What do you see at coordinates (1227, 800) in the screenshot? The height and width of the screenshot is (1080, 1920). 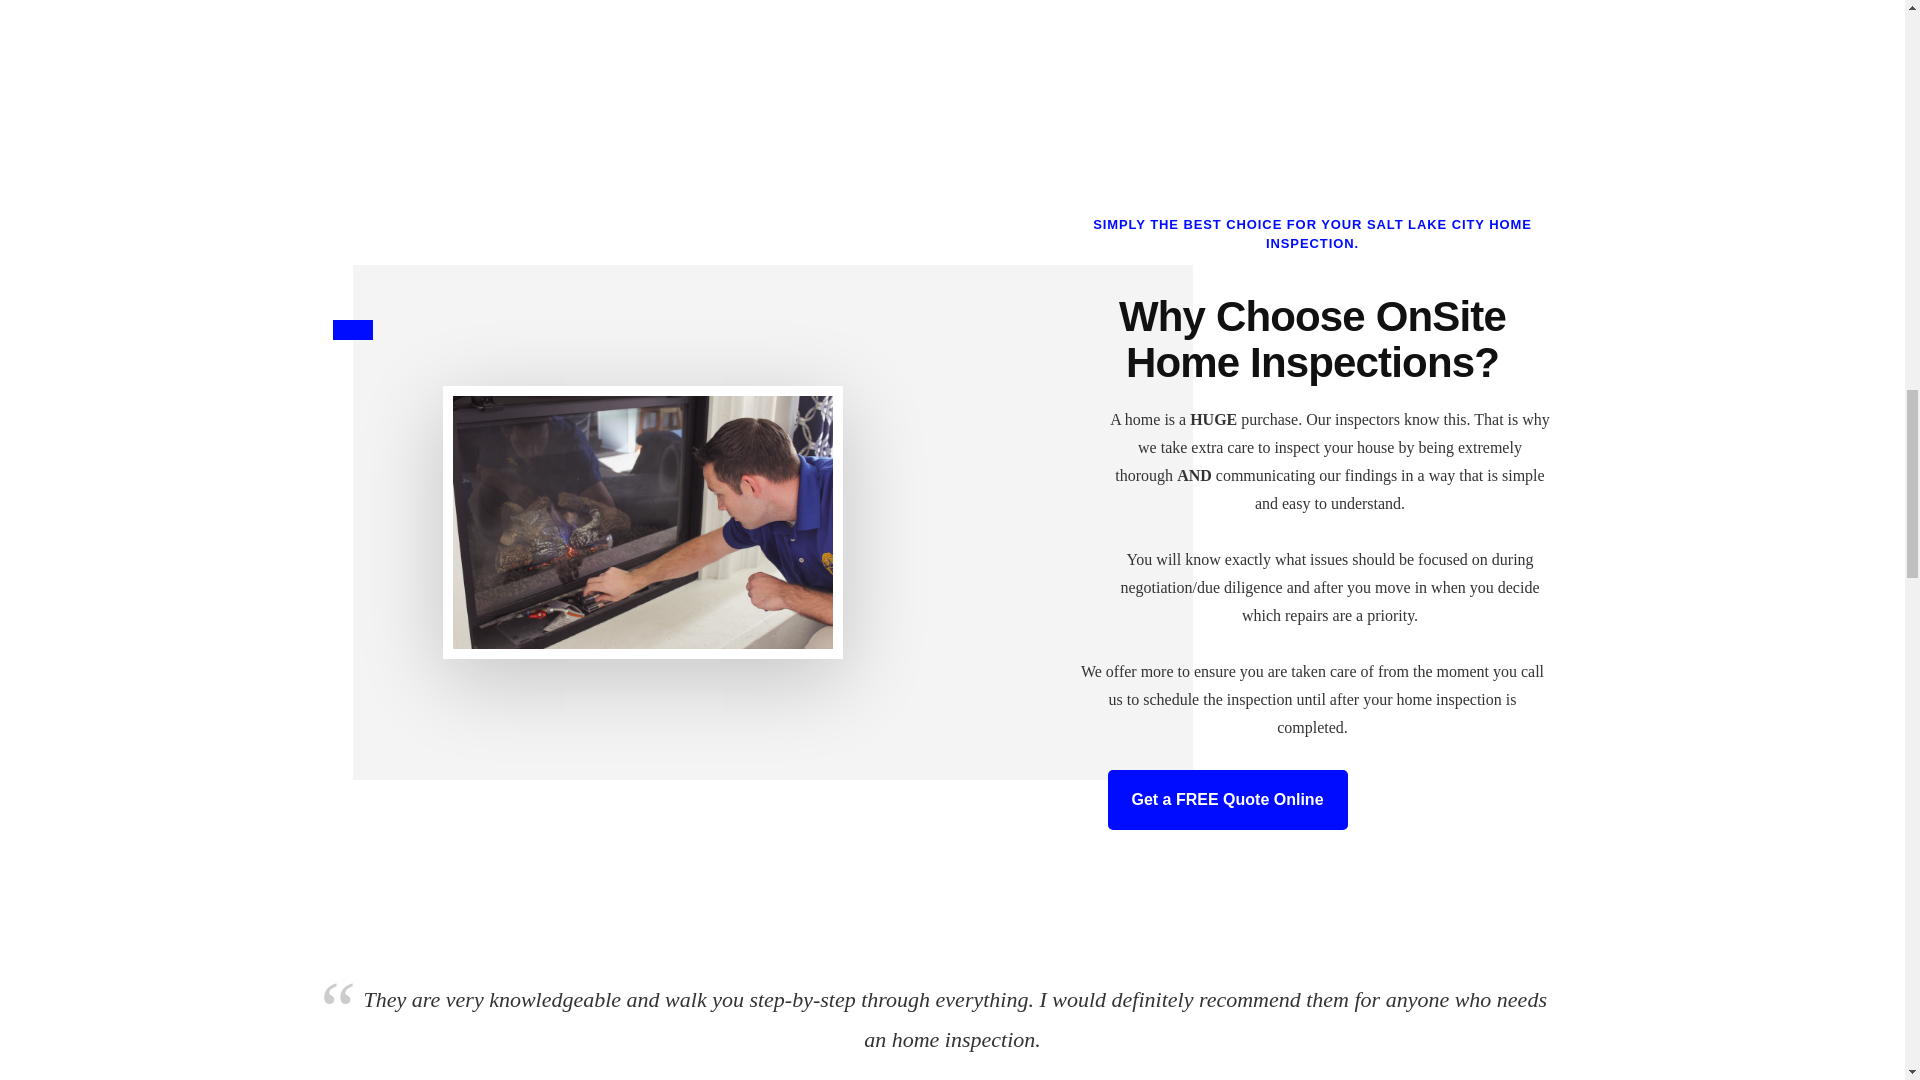 I see `Get a FREE Quote Online` at bounding box center [1227, 800].